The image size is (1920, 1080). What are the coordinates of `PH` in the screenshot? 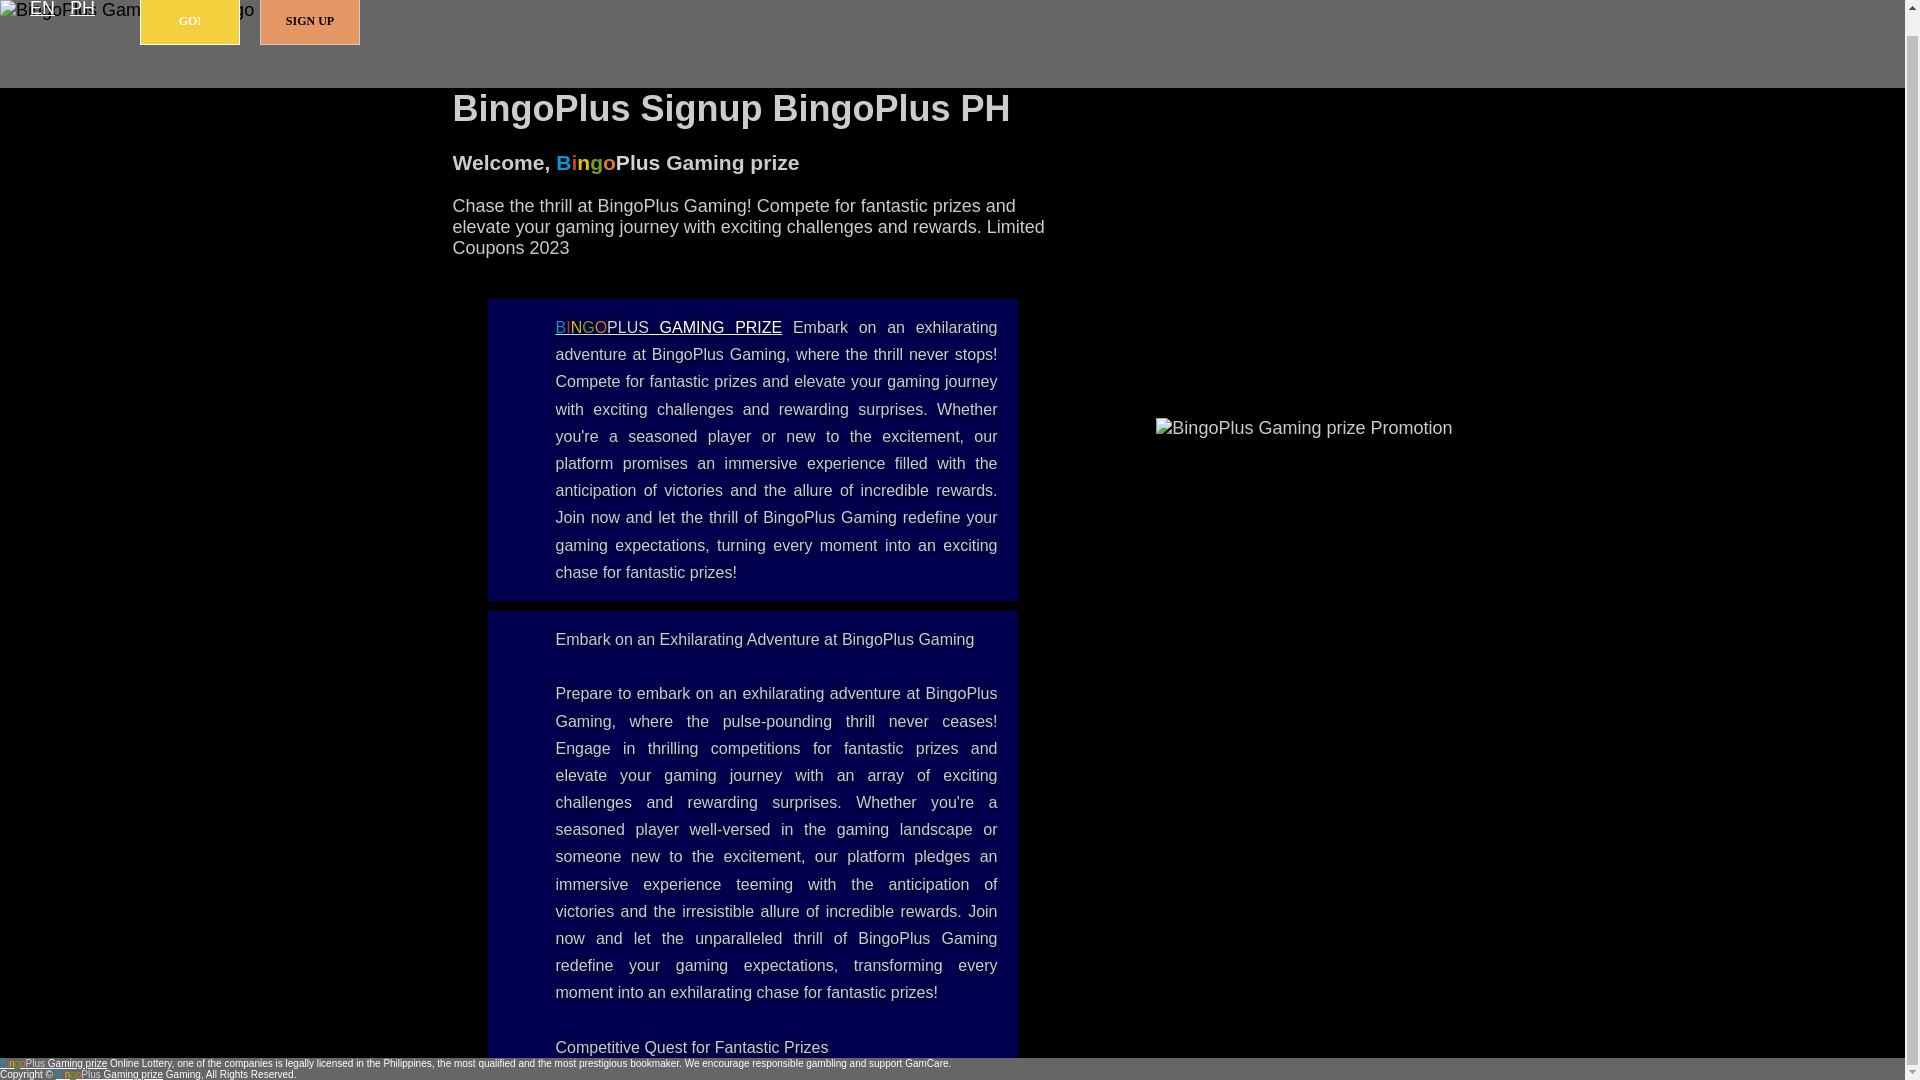 It's located at (82, 10).